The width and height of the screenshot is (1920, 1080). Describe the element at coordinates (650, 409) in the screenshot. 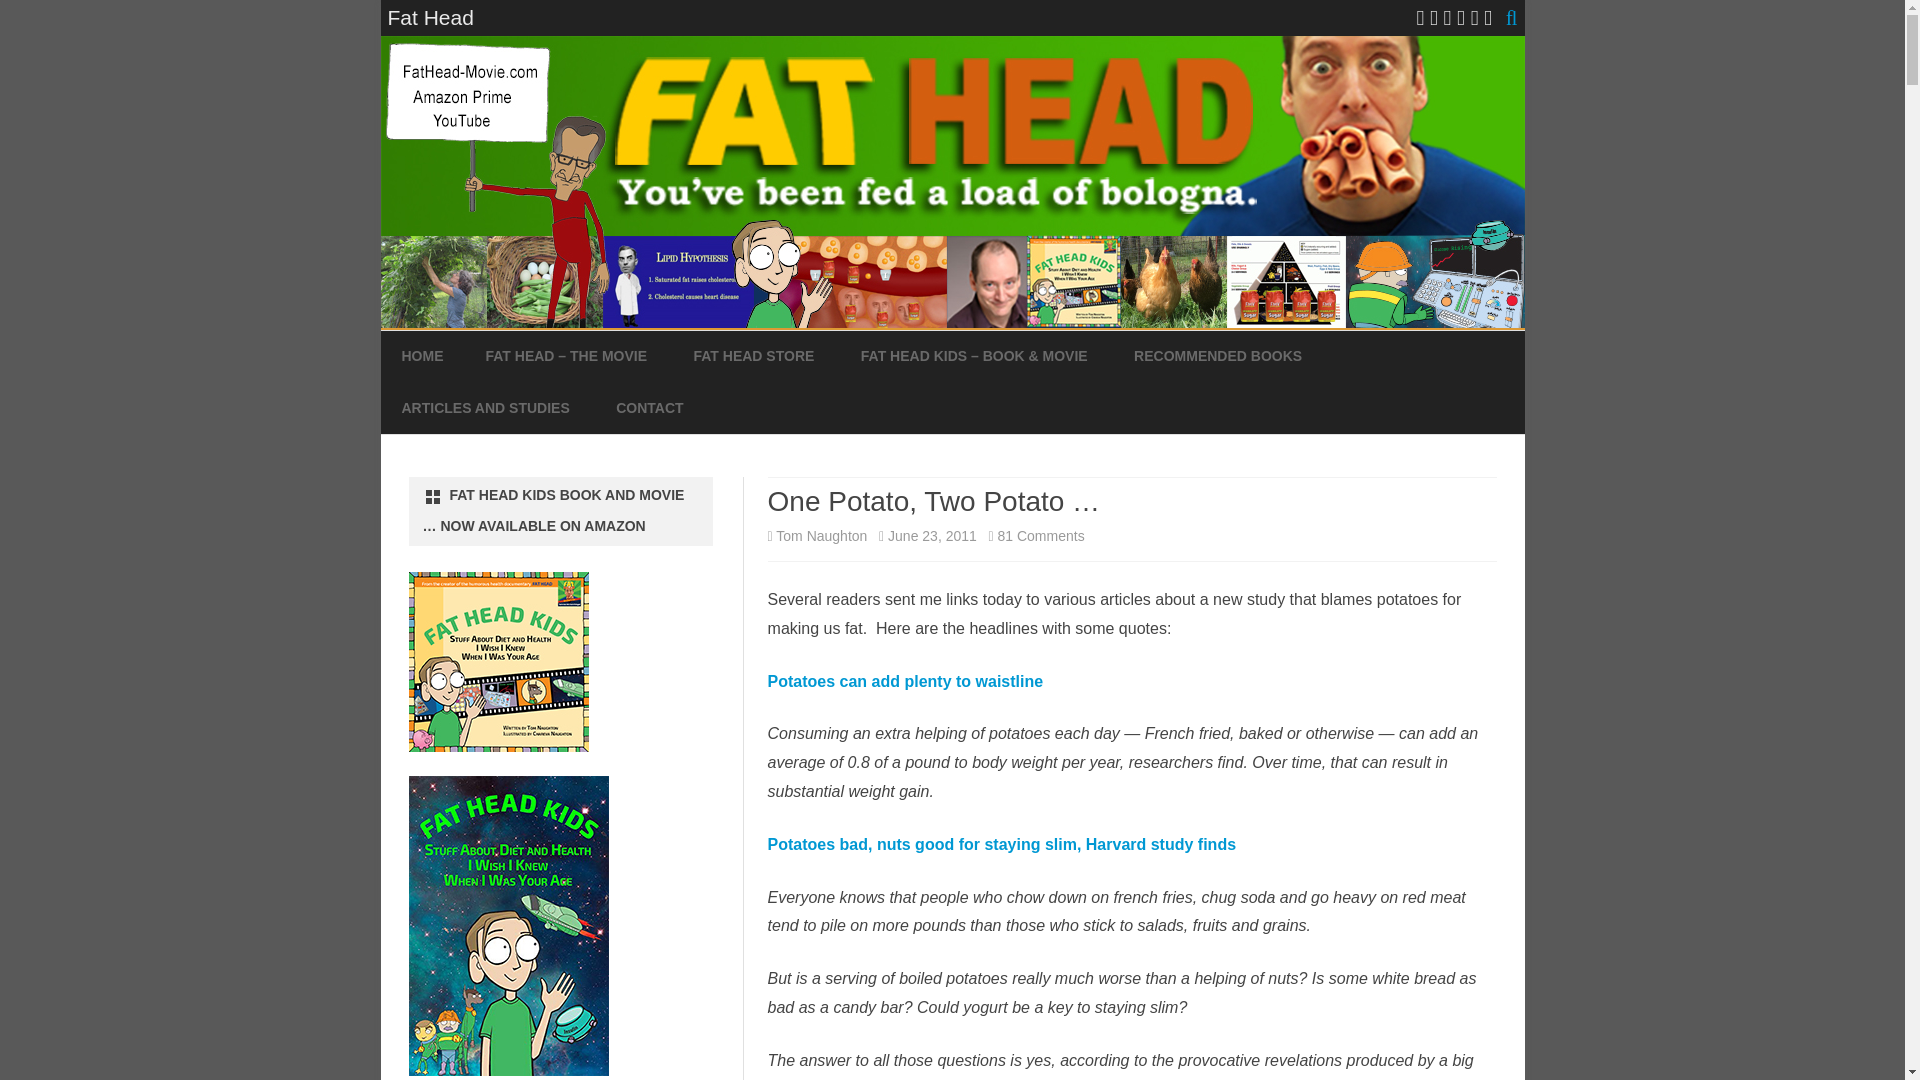

I see `CONTACT` at that location.